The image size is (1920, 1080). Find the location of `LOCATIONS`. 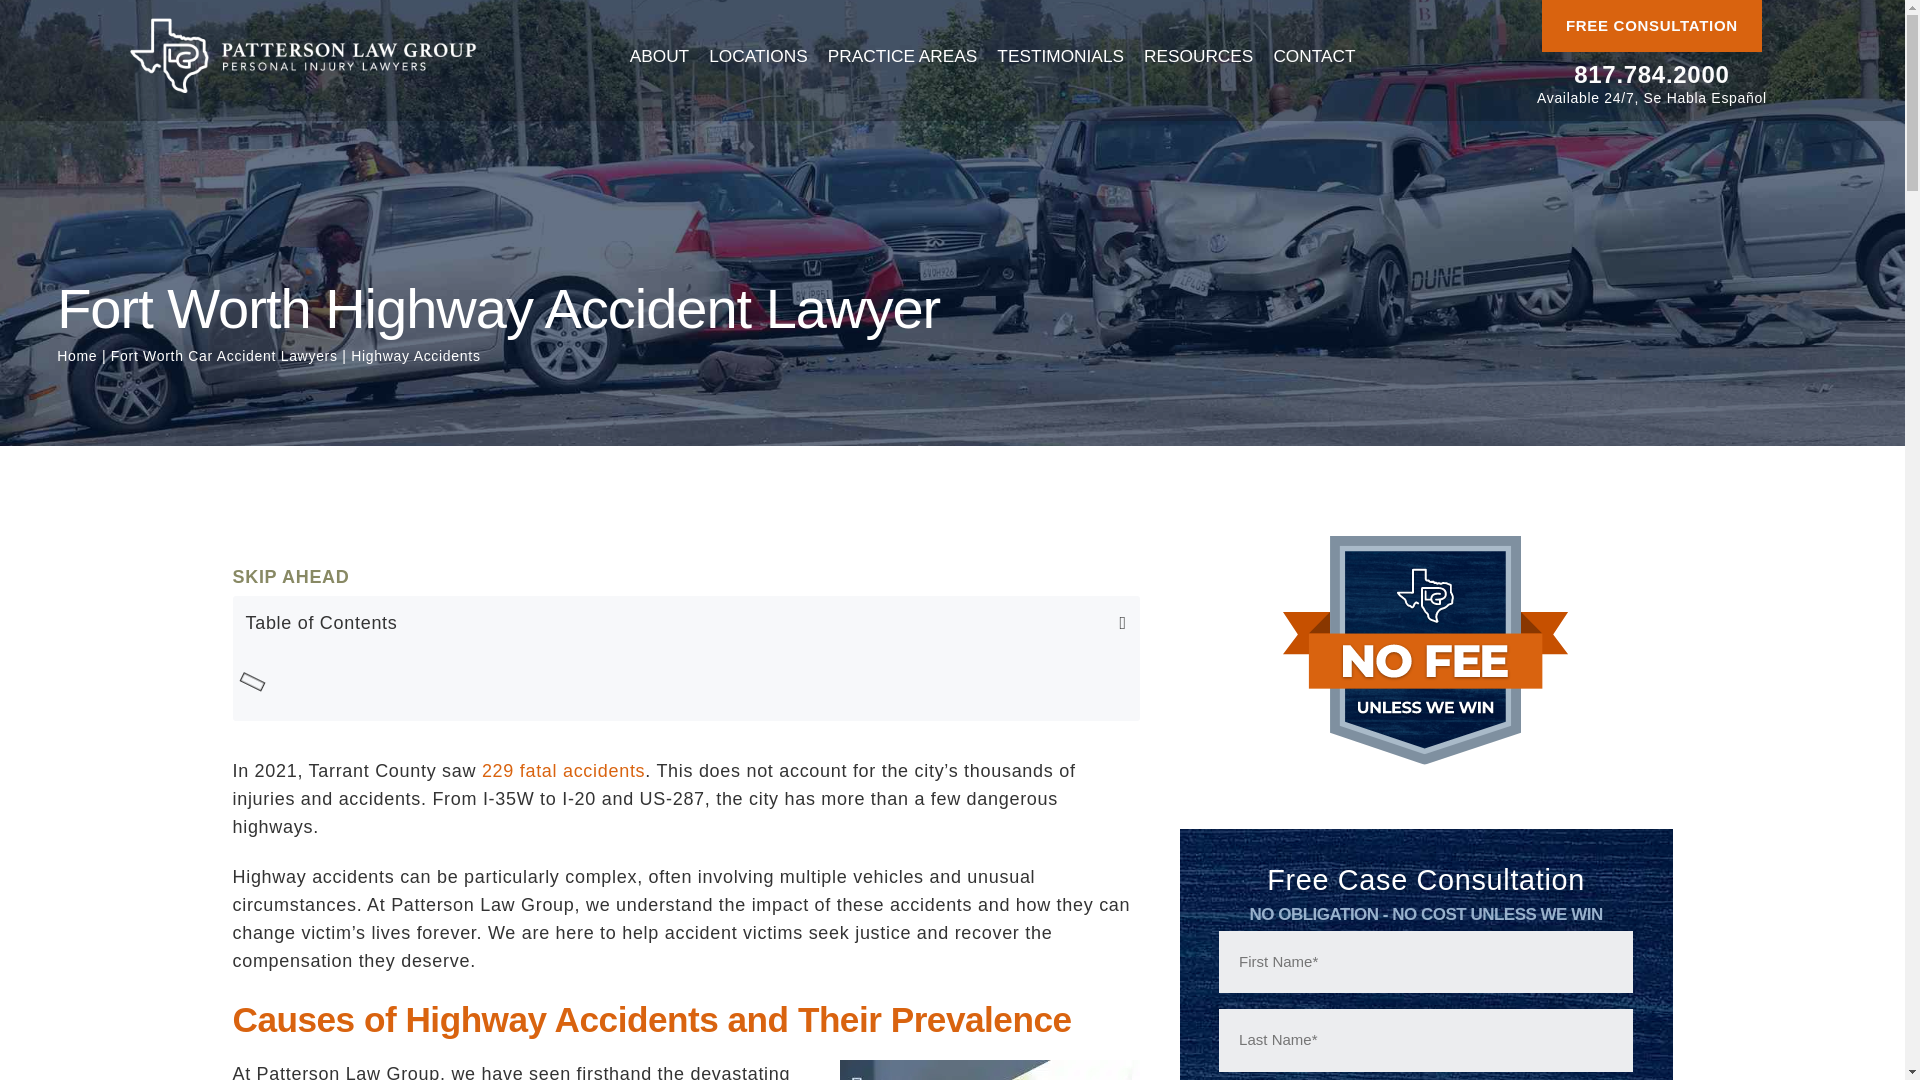

LOCATIONS is located at coordinates (758, 56).